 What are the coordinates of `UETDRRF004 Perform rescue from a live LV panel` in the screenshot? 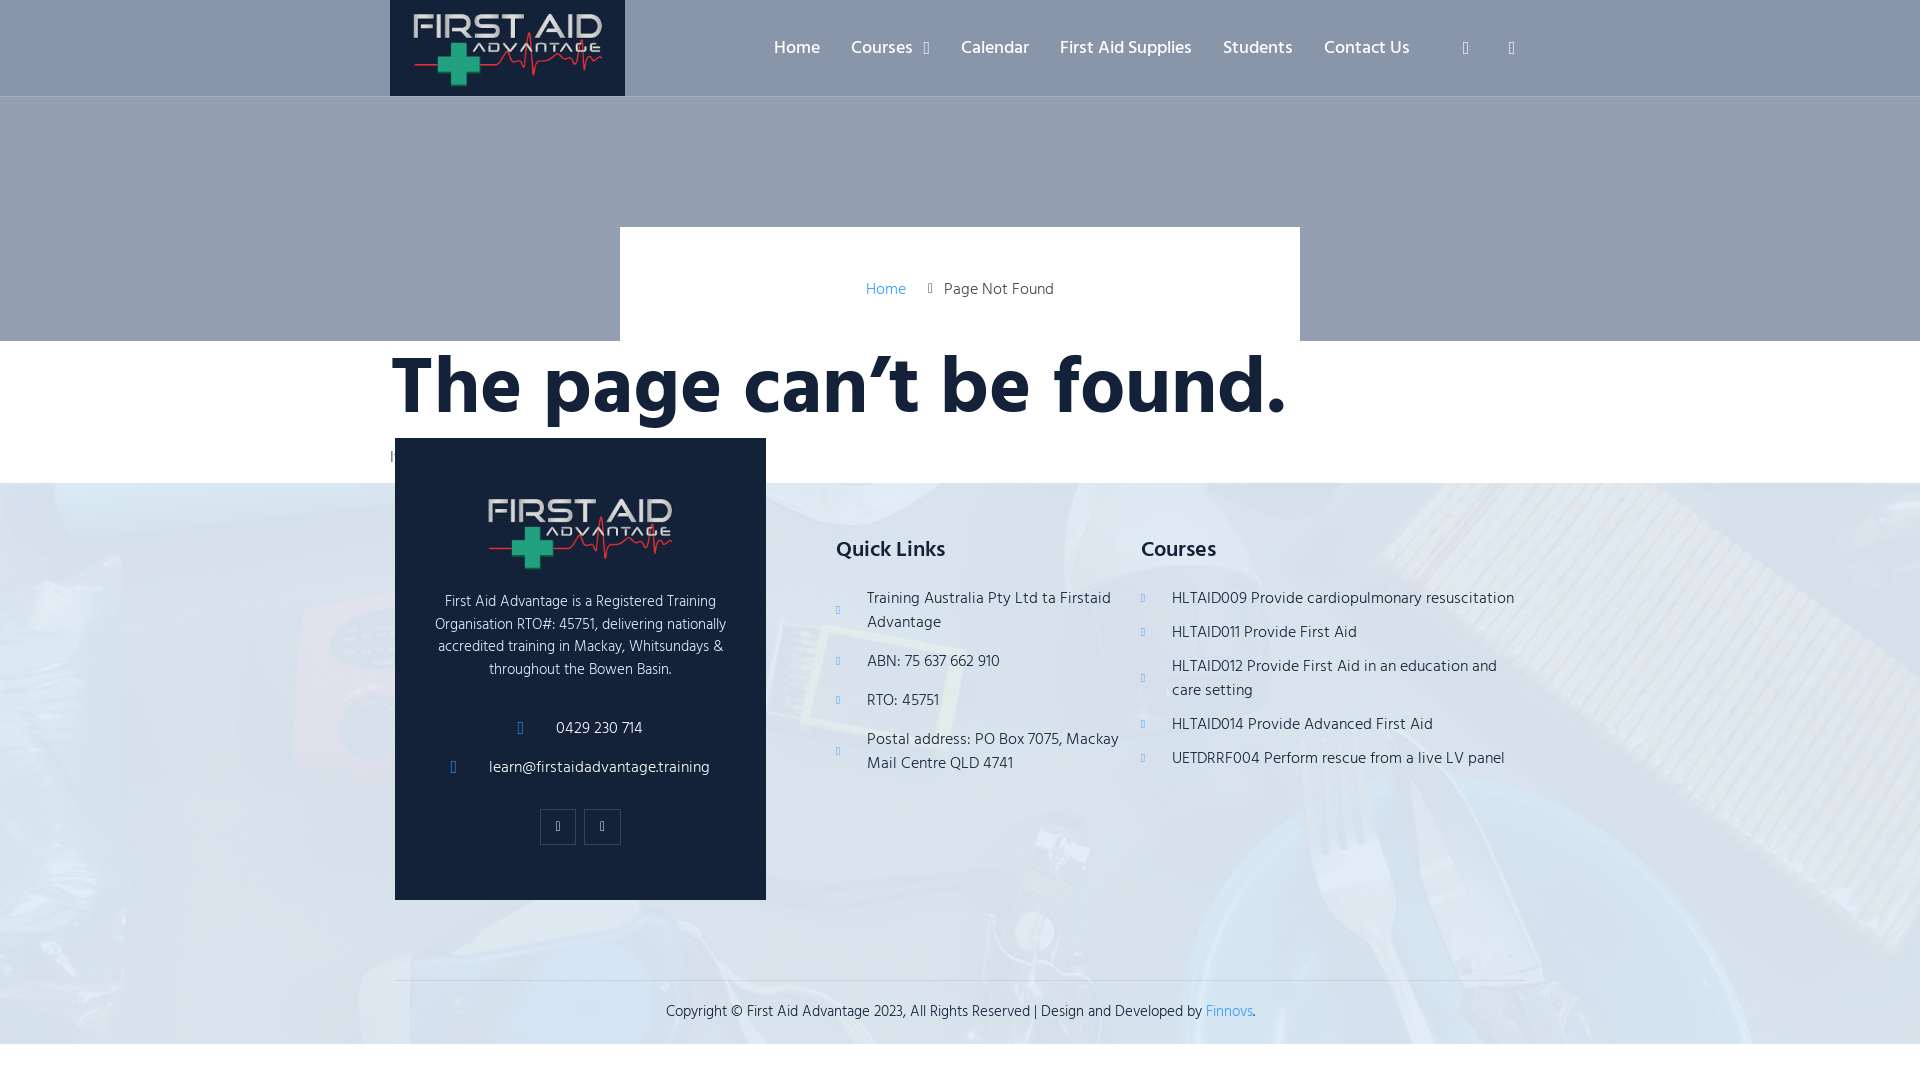 It's located at (1330, 758).